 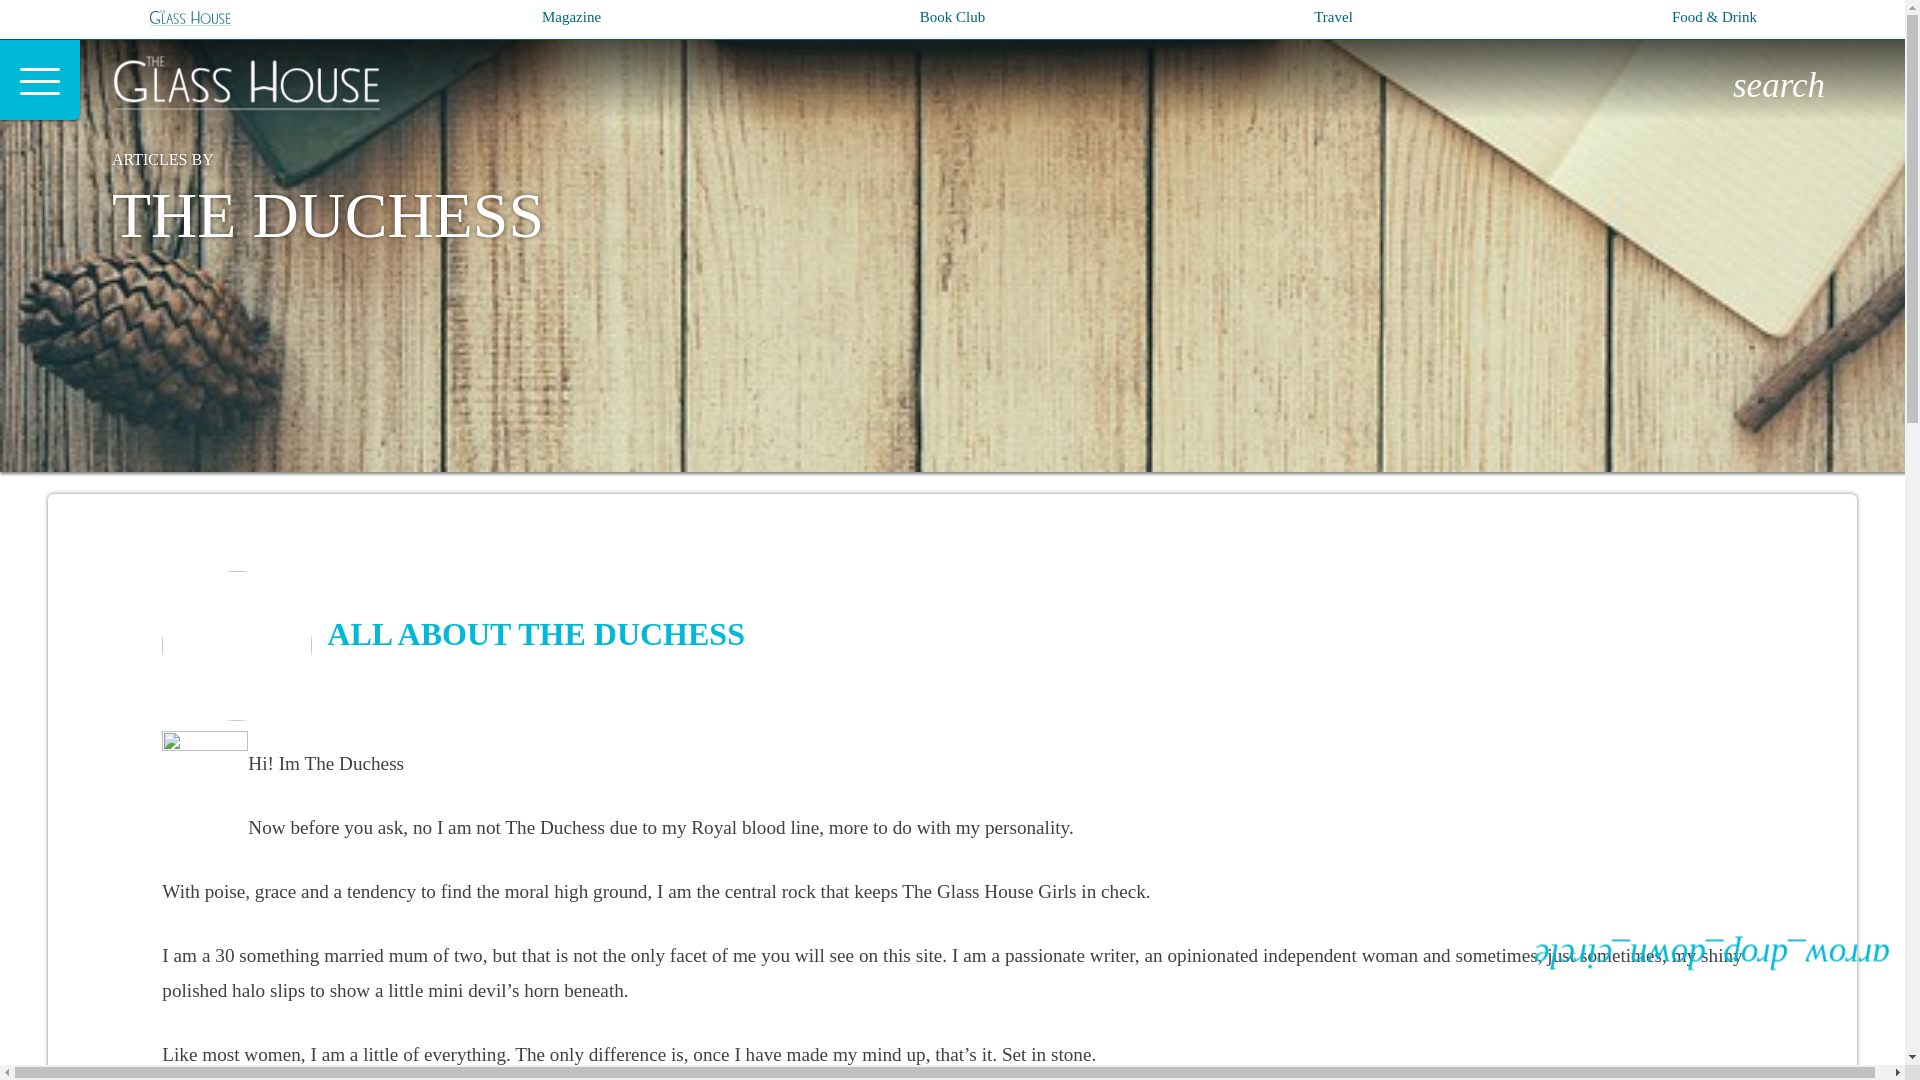 I want to click on The Glass House, so click(x=262, y=84).